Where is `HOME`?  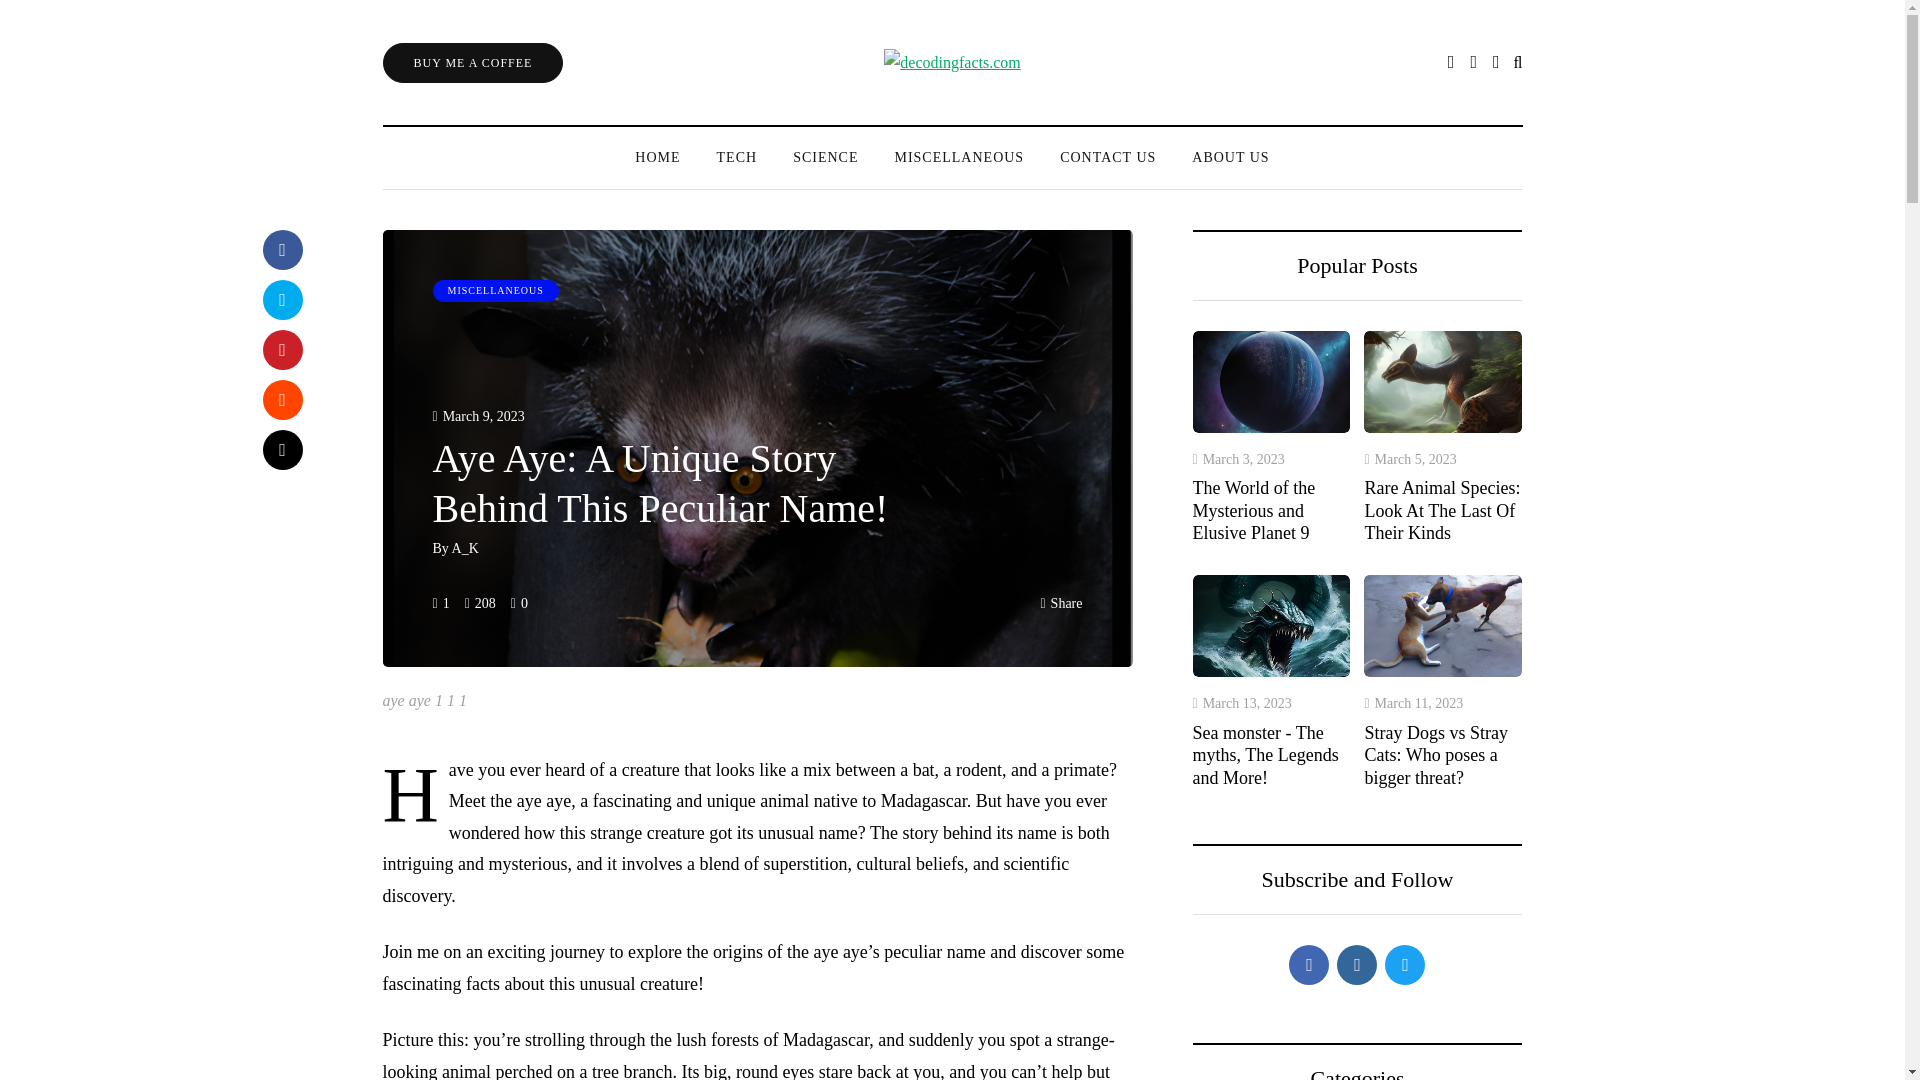
HOME is located at coordinates (657, 157).